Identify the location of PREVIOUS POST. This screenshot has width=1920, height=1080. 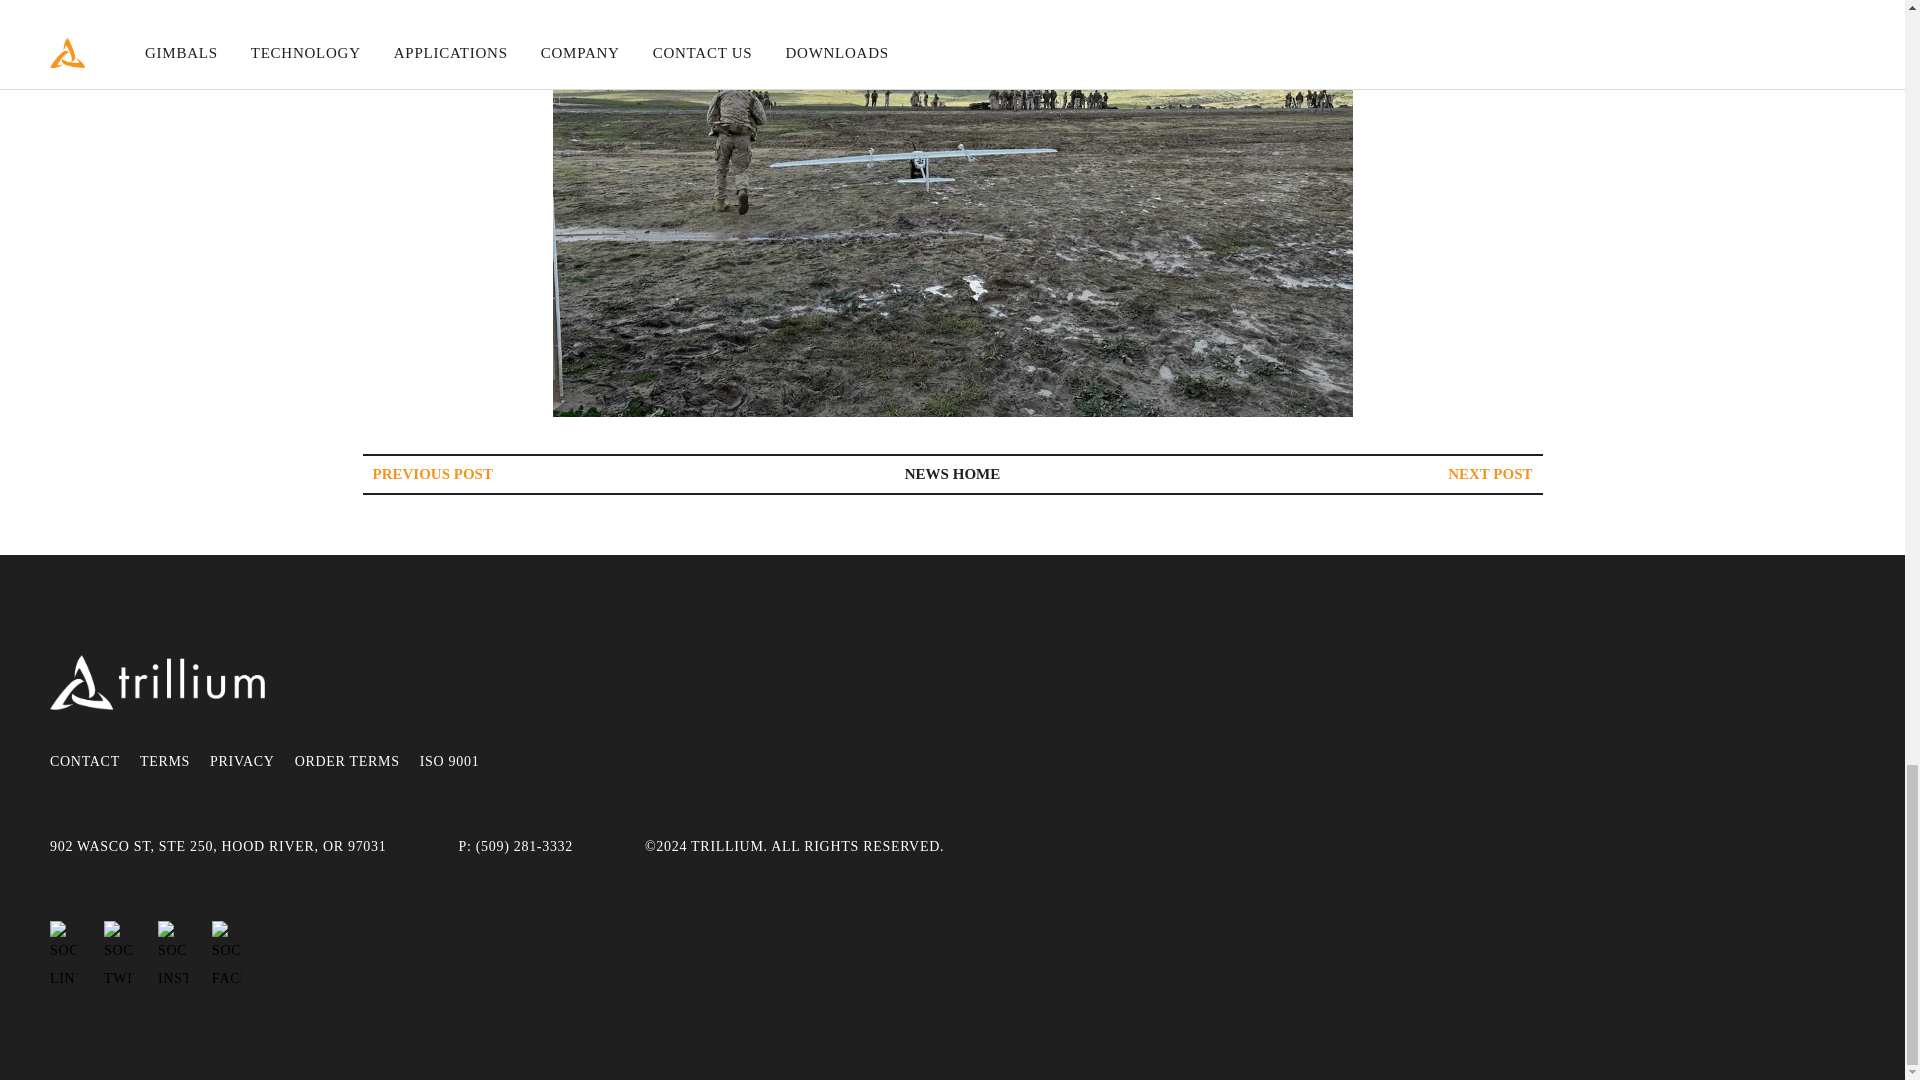
(432, 474).